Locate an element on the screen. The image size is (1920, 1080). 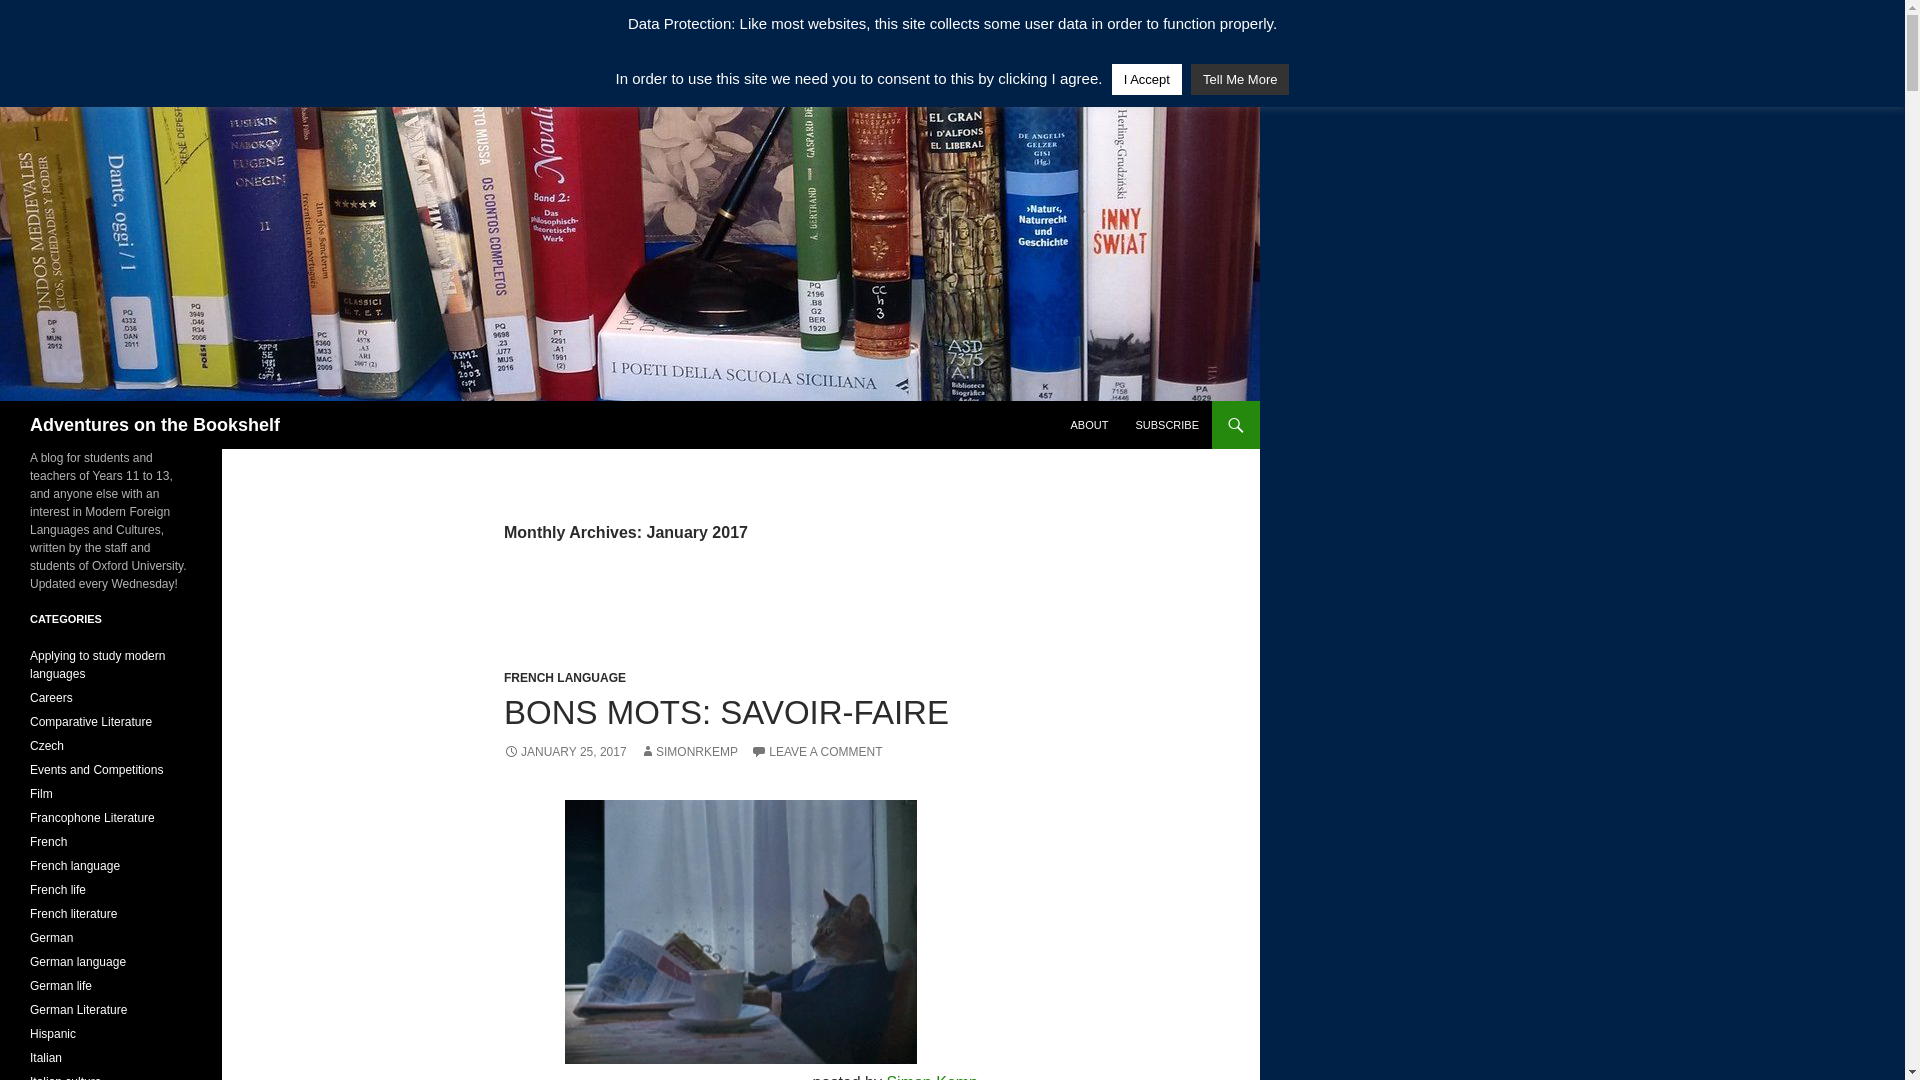
BONS MOTS: SAVOIR-FAIRE is located at coordinates (726, 712).